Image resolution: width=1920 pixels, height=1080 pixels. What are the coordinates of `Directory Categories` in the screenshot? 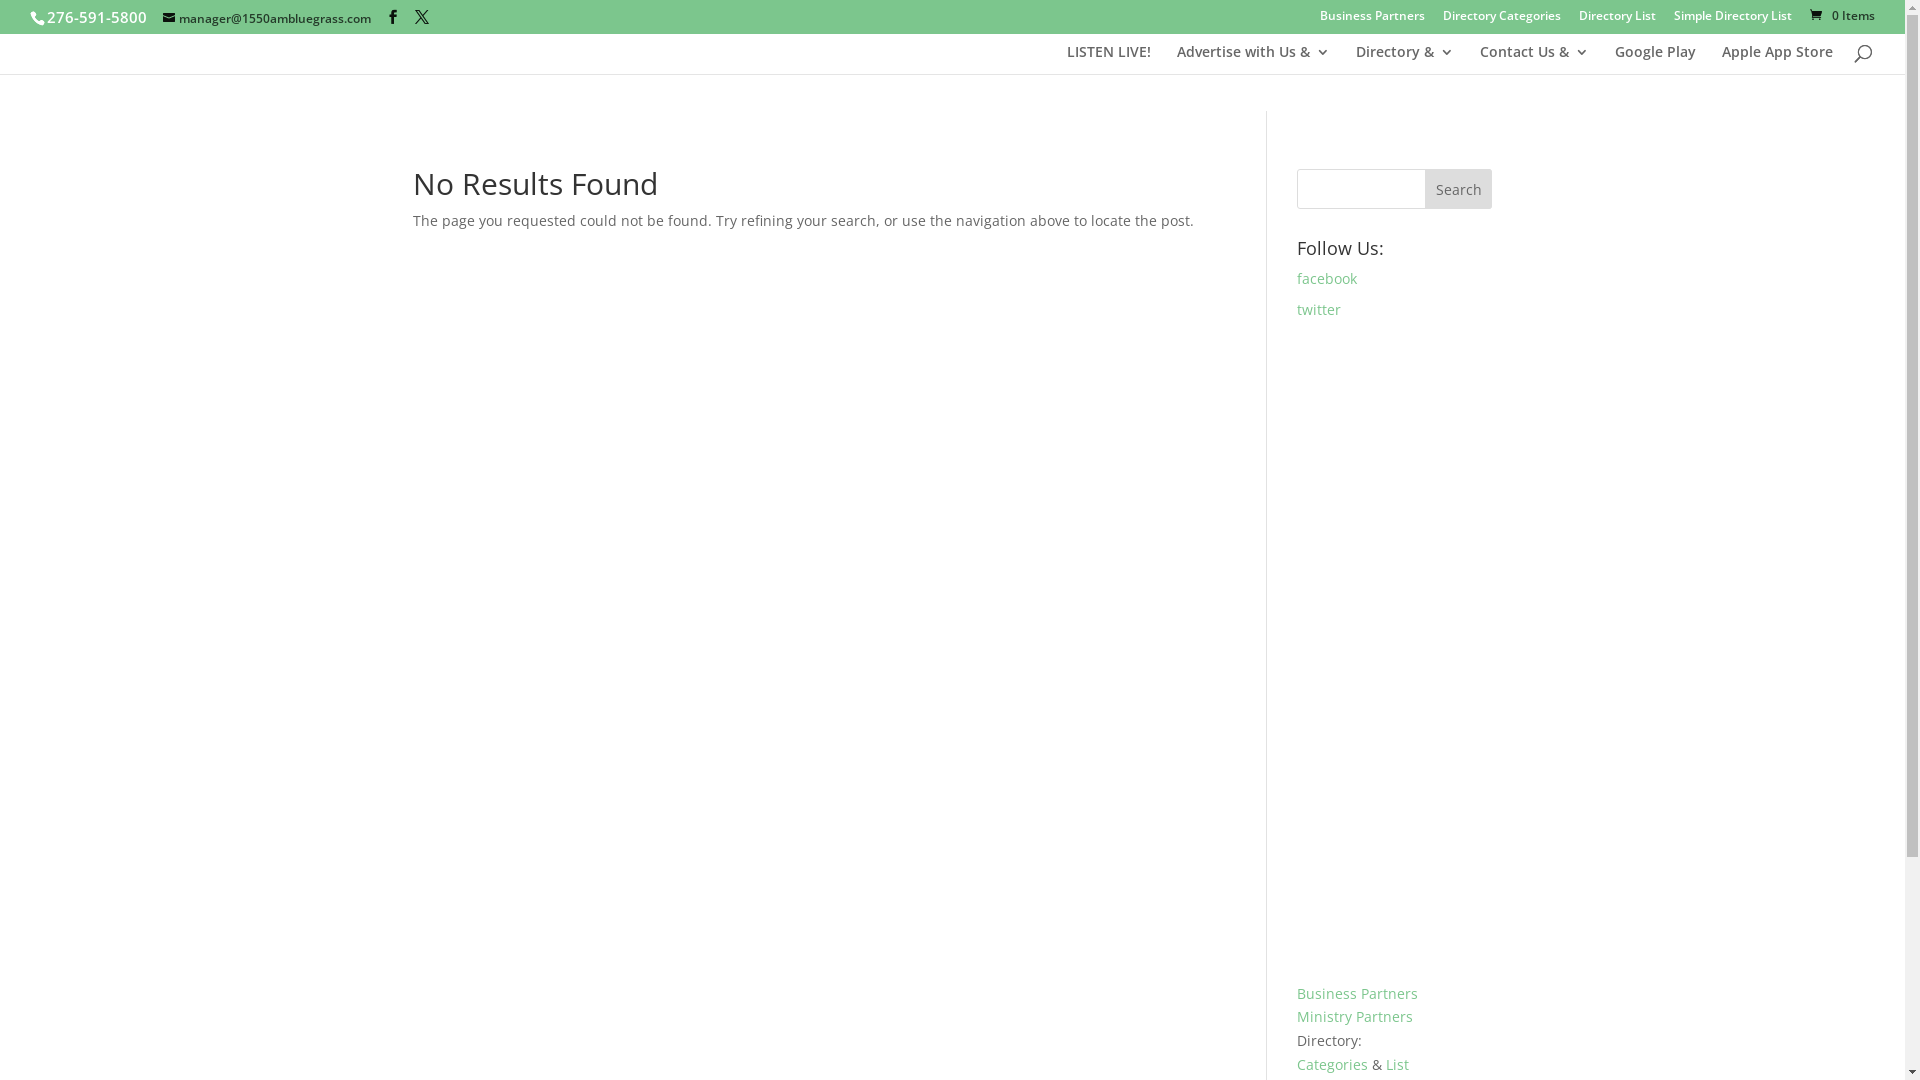 It's located at (1502, 20).